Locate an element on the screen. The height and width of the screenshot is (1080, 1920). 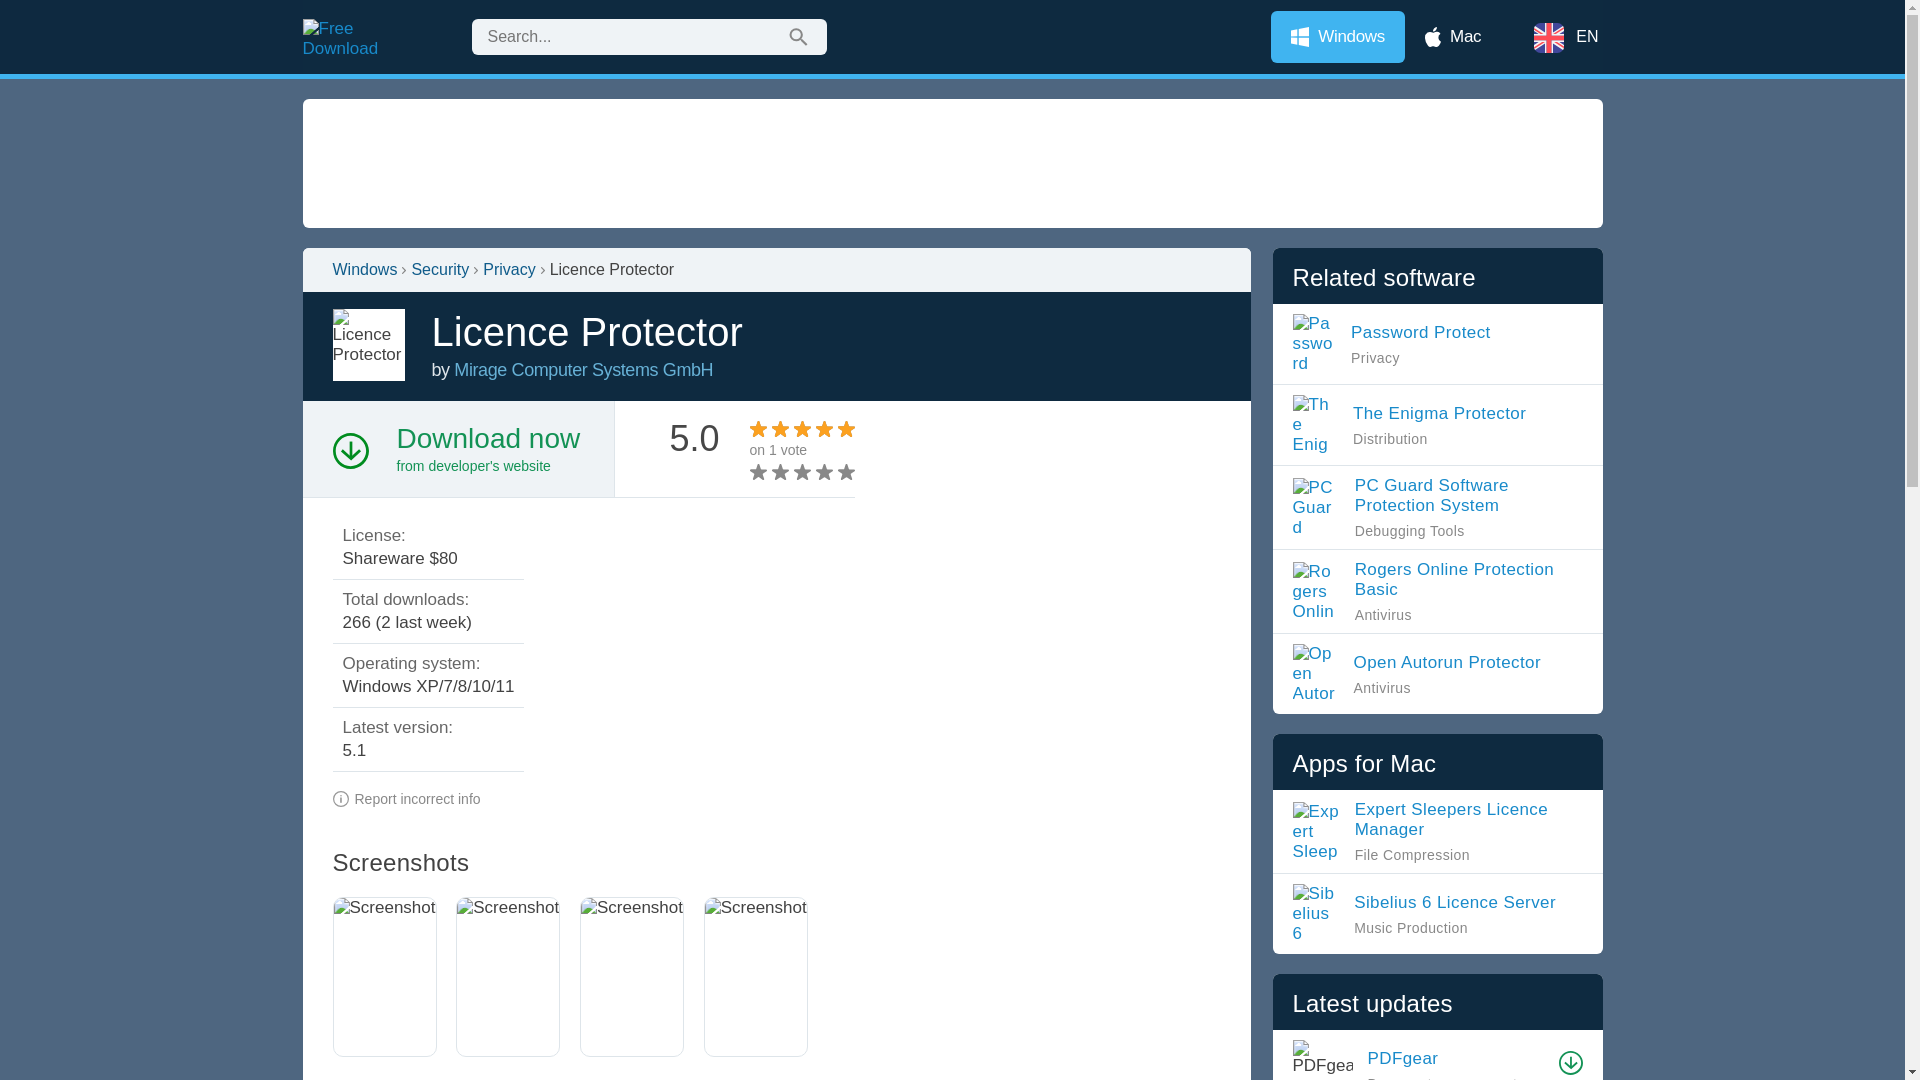
Open Autorun Protector is located at coordinates (1437, 831).